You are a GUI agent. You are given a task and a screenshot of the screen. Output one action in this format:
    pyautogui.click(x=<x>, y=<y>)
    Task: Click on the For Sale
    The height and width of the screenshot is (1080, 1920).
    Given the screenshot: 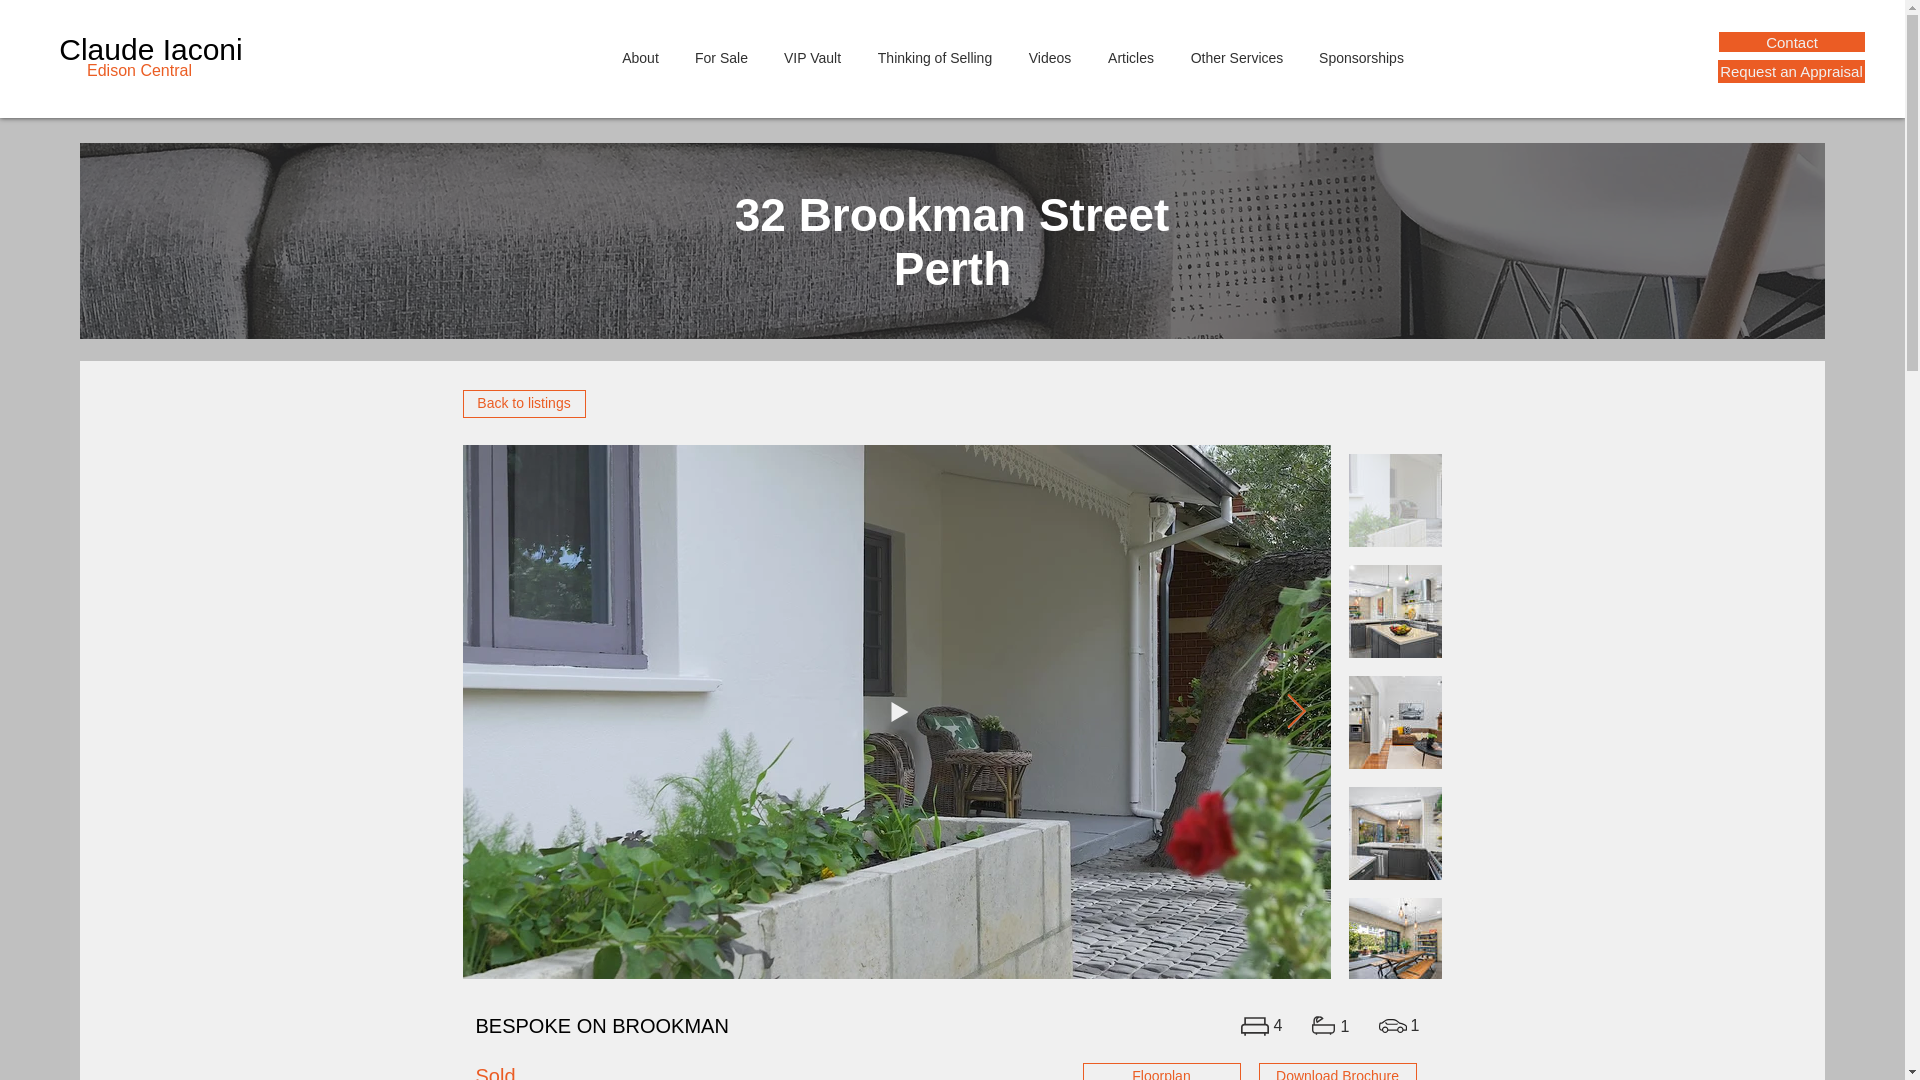 What is the action you would take?
    pyautogui.click(x=722, y=58)
    